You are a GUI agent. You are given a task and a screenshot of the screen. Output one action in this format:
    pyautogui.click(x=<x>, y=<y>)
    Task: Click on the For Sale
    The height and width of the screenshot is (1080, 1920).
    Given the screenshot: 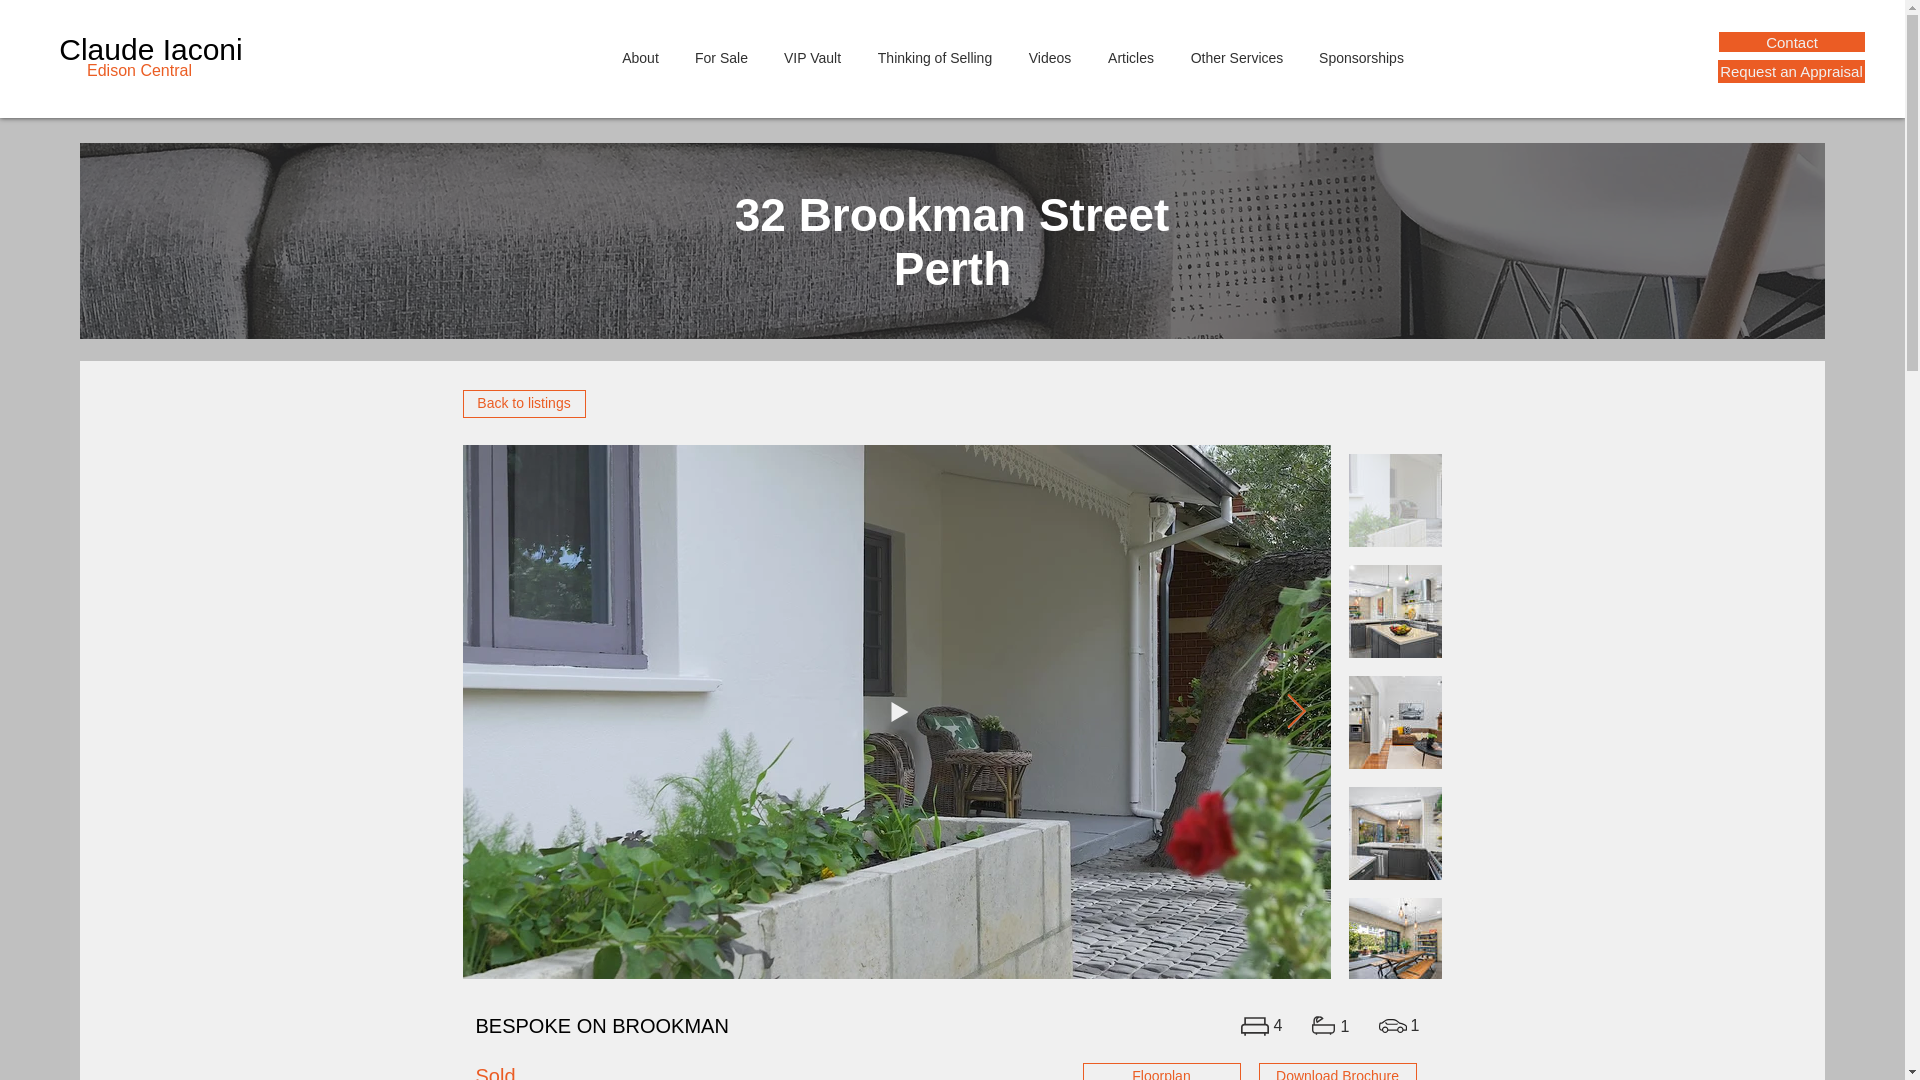 What is the action you would take?
    pyautogui.click(x=722, y=58)
    